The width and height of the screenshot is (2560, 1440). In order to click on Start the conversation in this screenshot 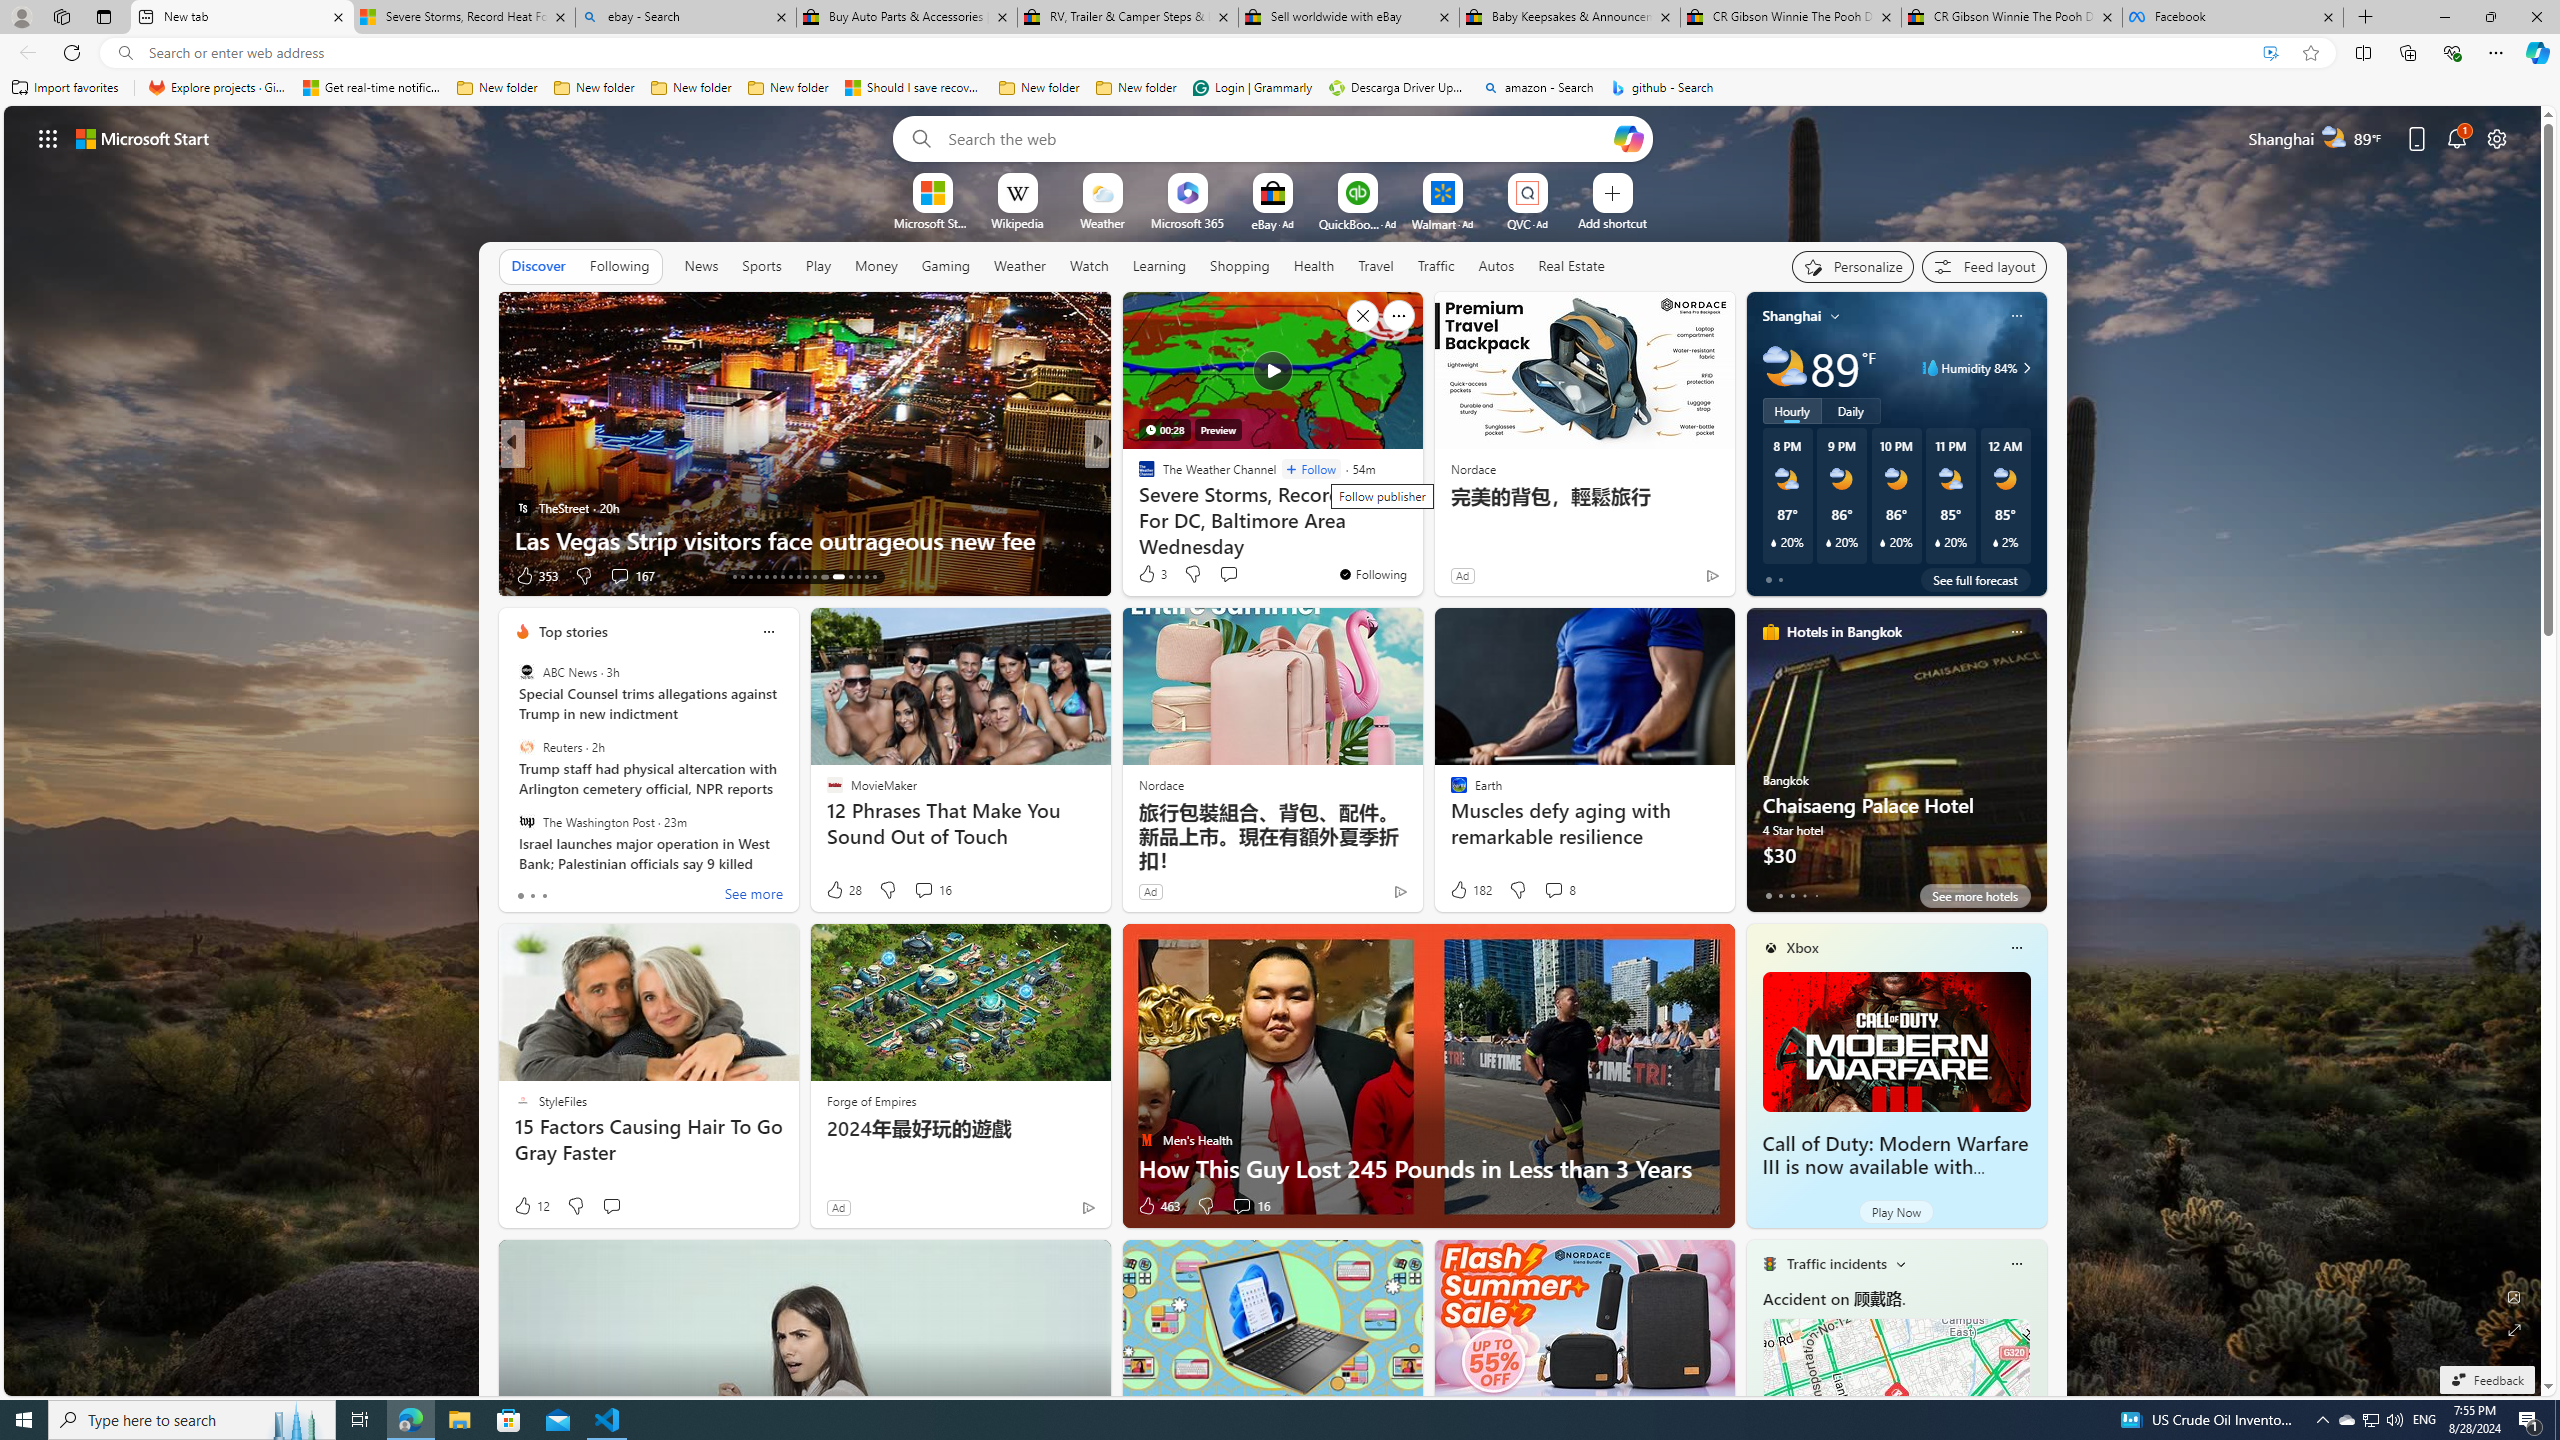, I will do `click(612, 1206)`.